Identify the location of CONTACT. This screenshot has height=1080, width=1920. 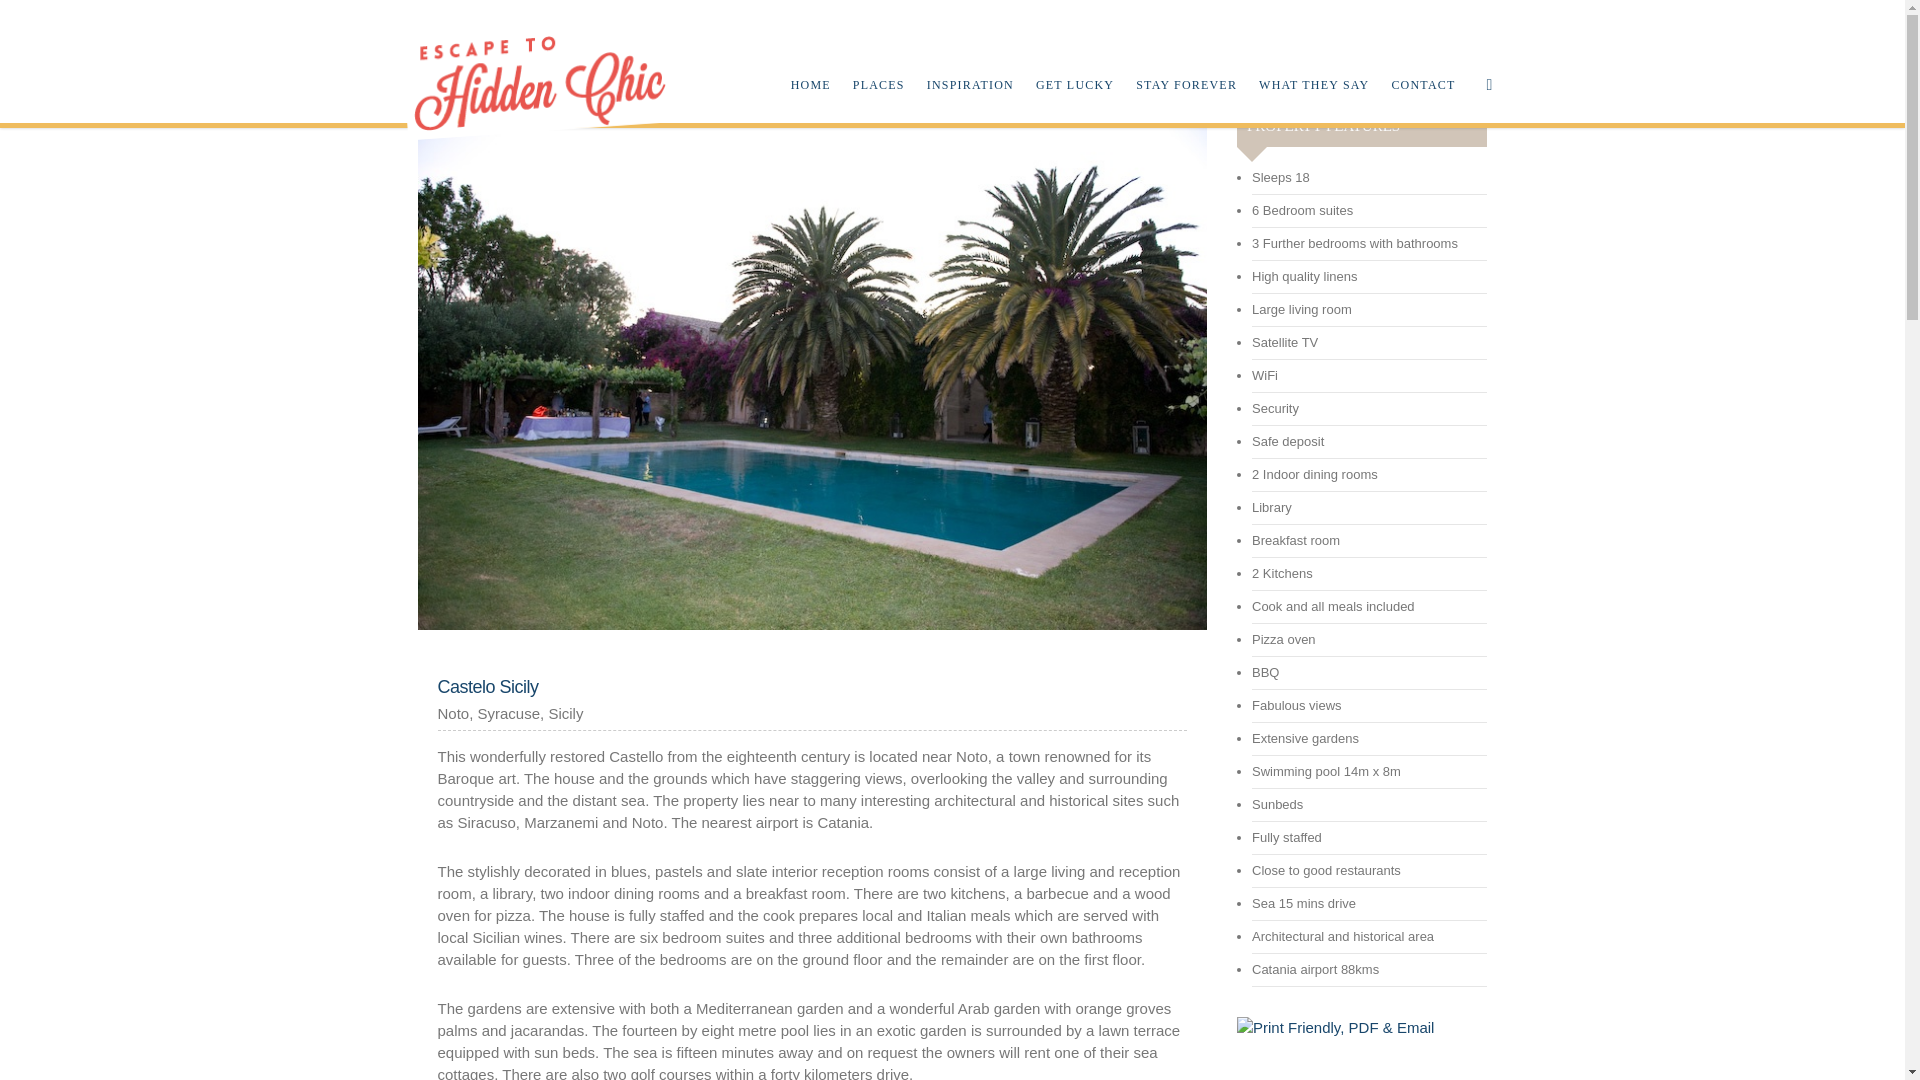
(1422, 62).